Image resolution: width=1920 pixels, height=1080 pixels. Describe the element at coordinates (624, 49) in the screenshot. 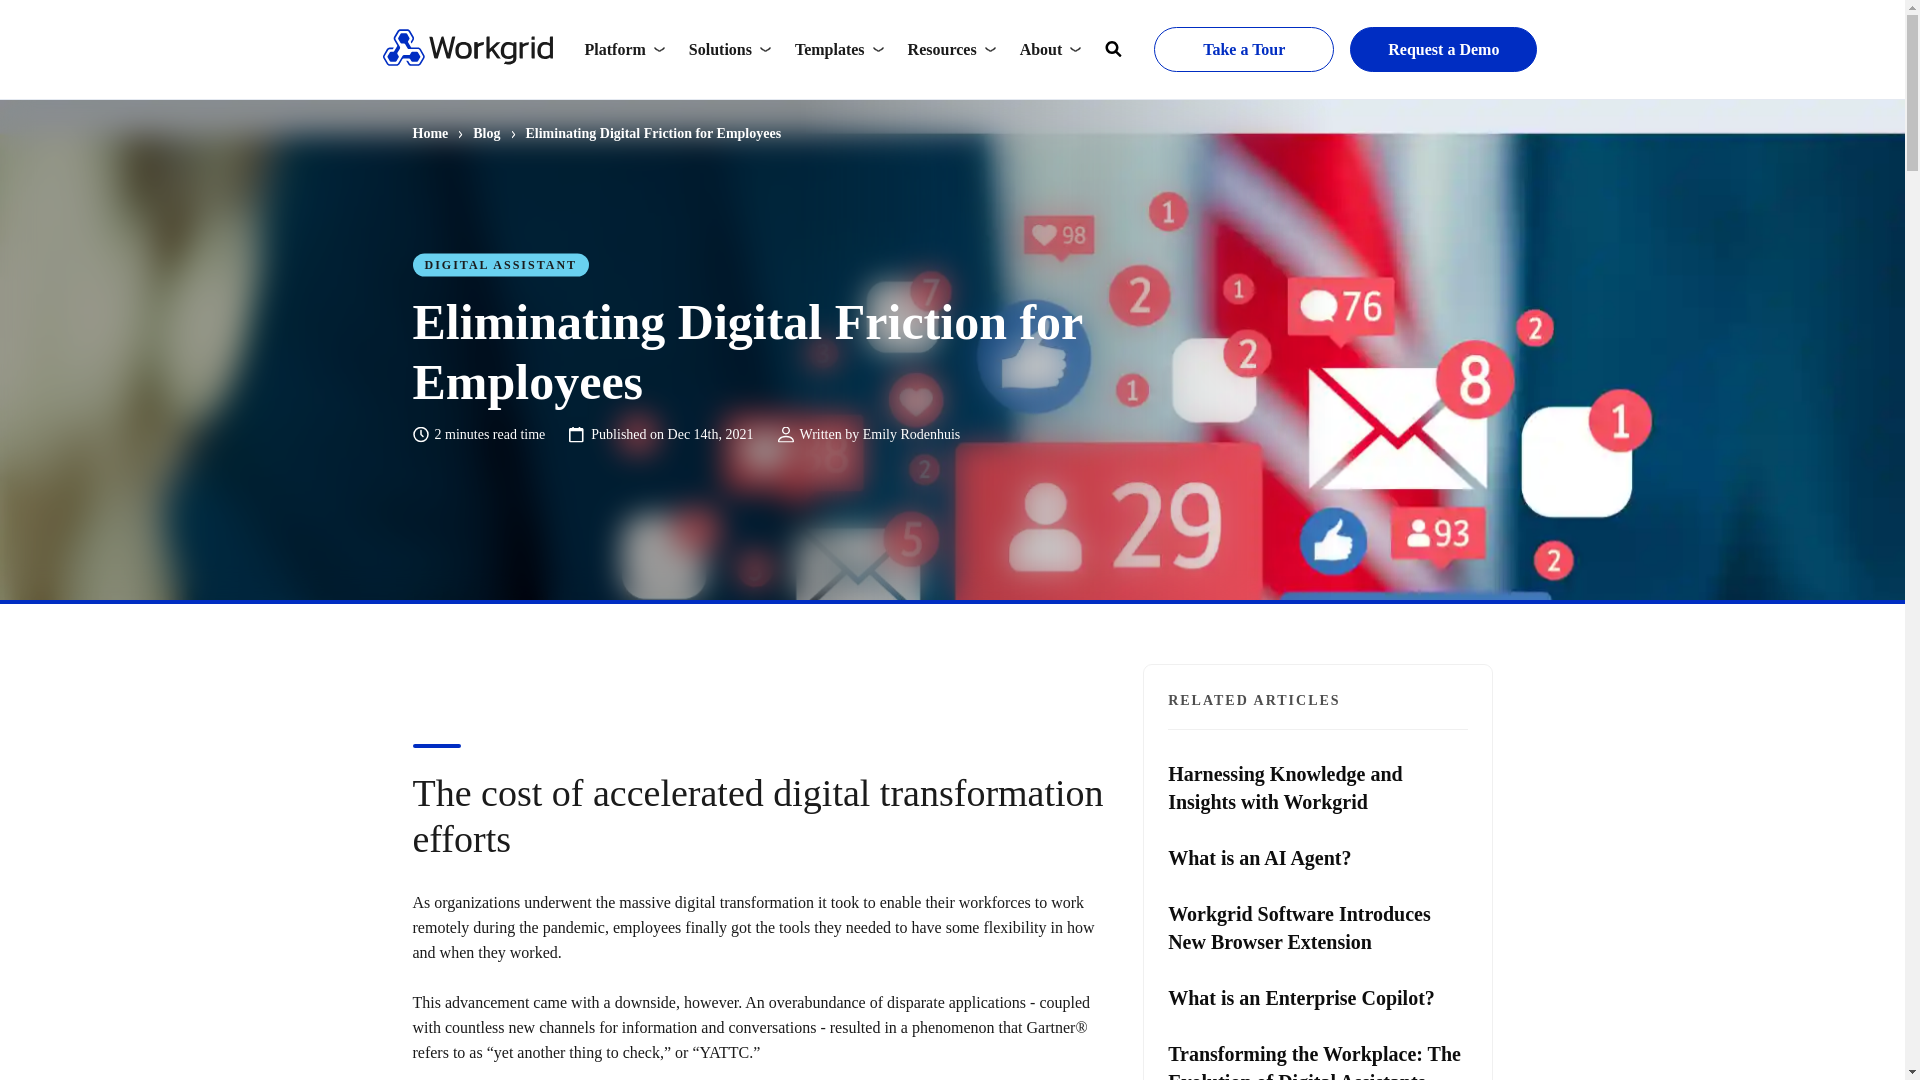

I see `Platform` at that location.